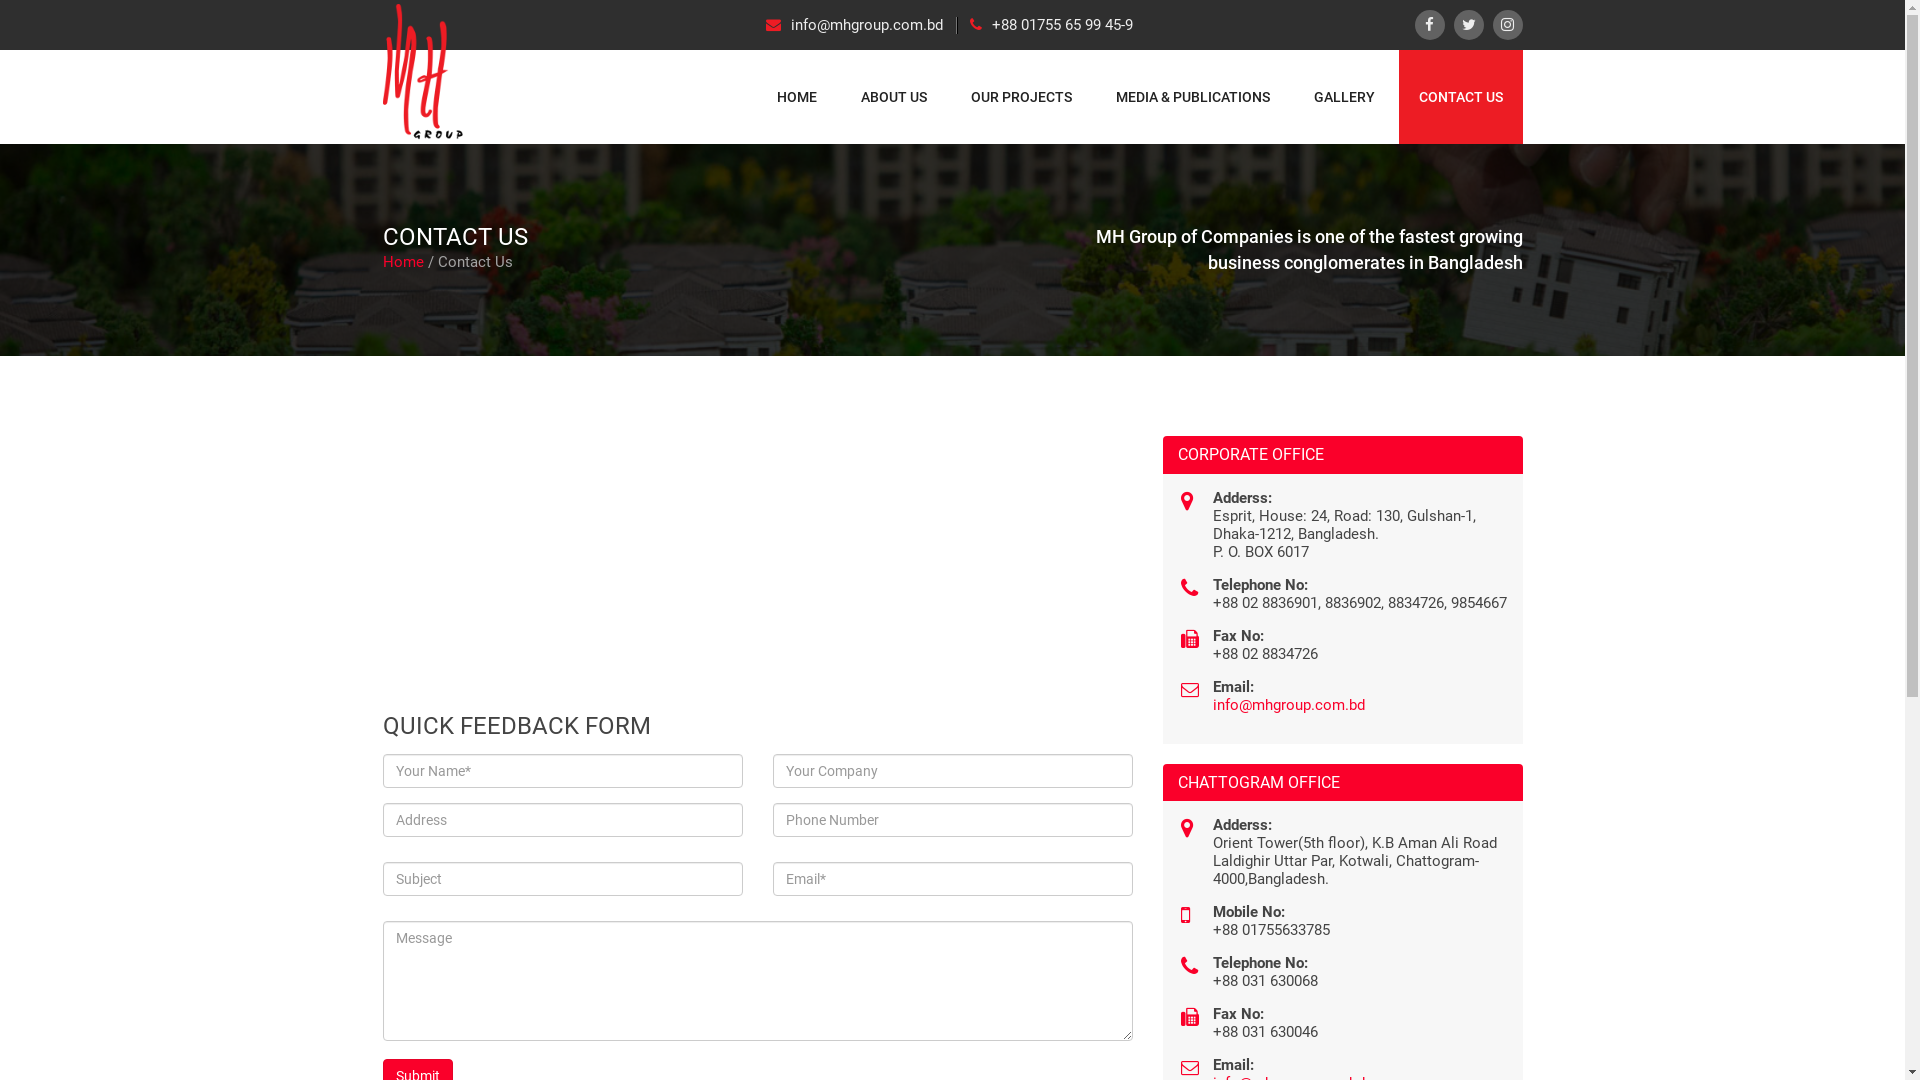 The width and height of the screenshot is (1920, 1080). I want to click on Facebook, so click(1429, 25).